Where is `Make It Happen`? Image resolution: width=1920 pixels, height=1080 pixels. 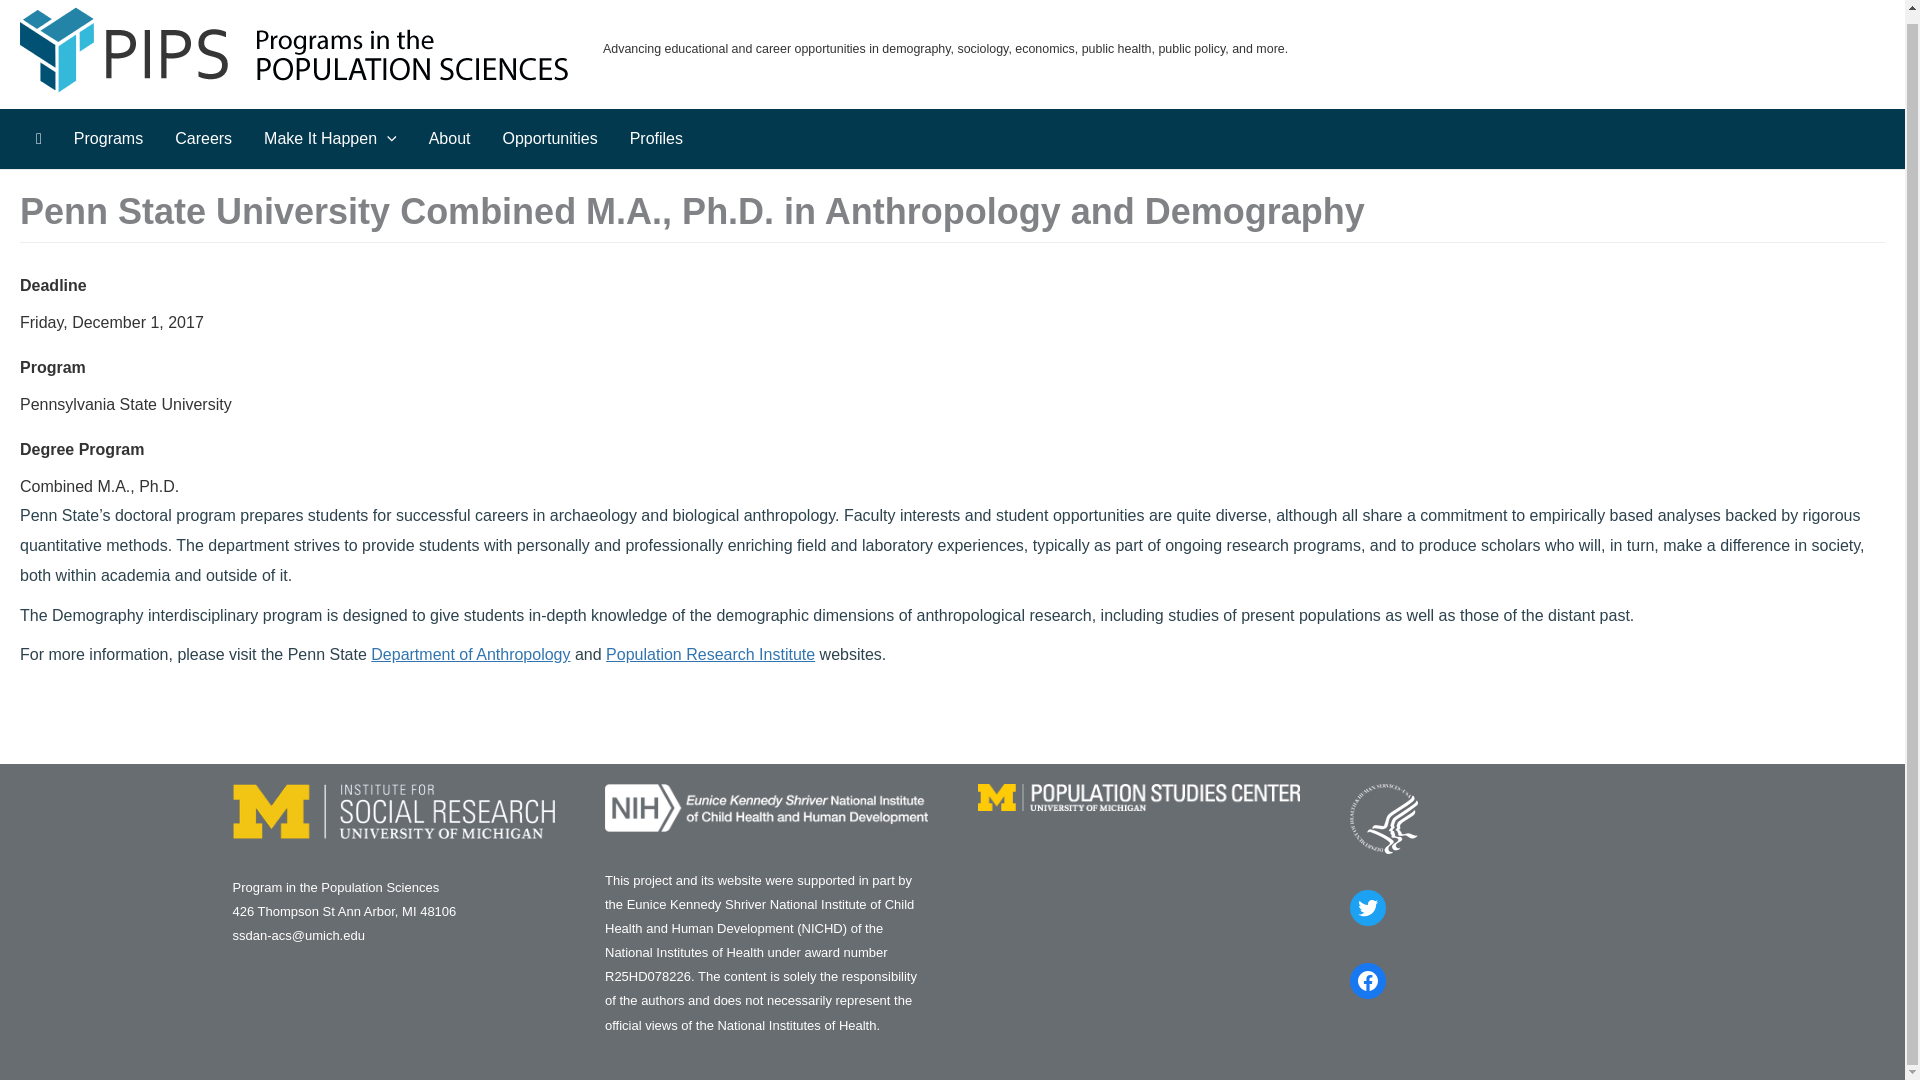 Make It Happen is located at coordinates (330, 138).